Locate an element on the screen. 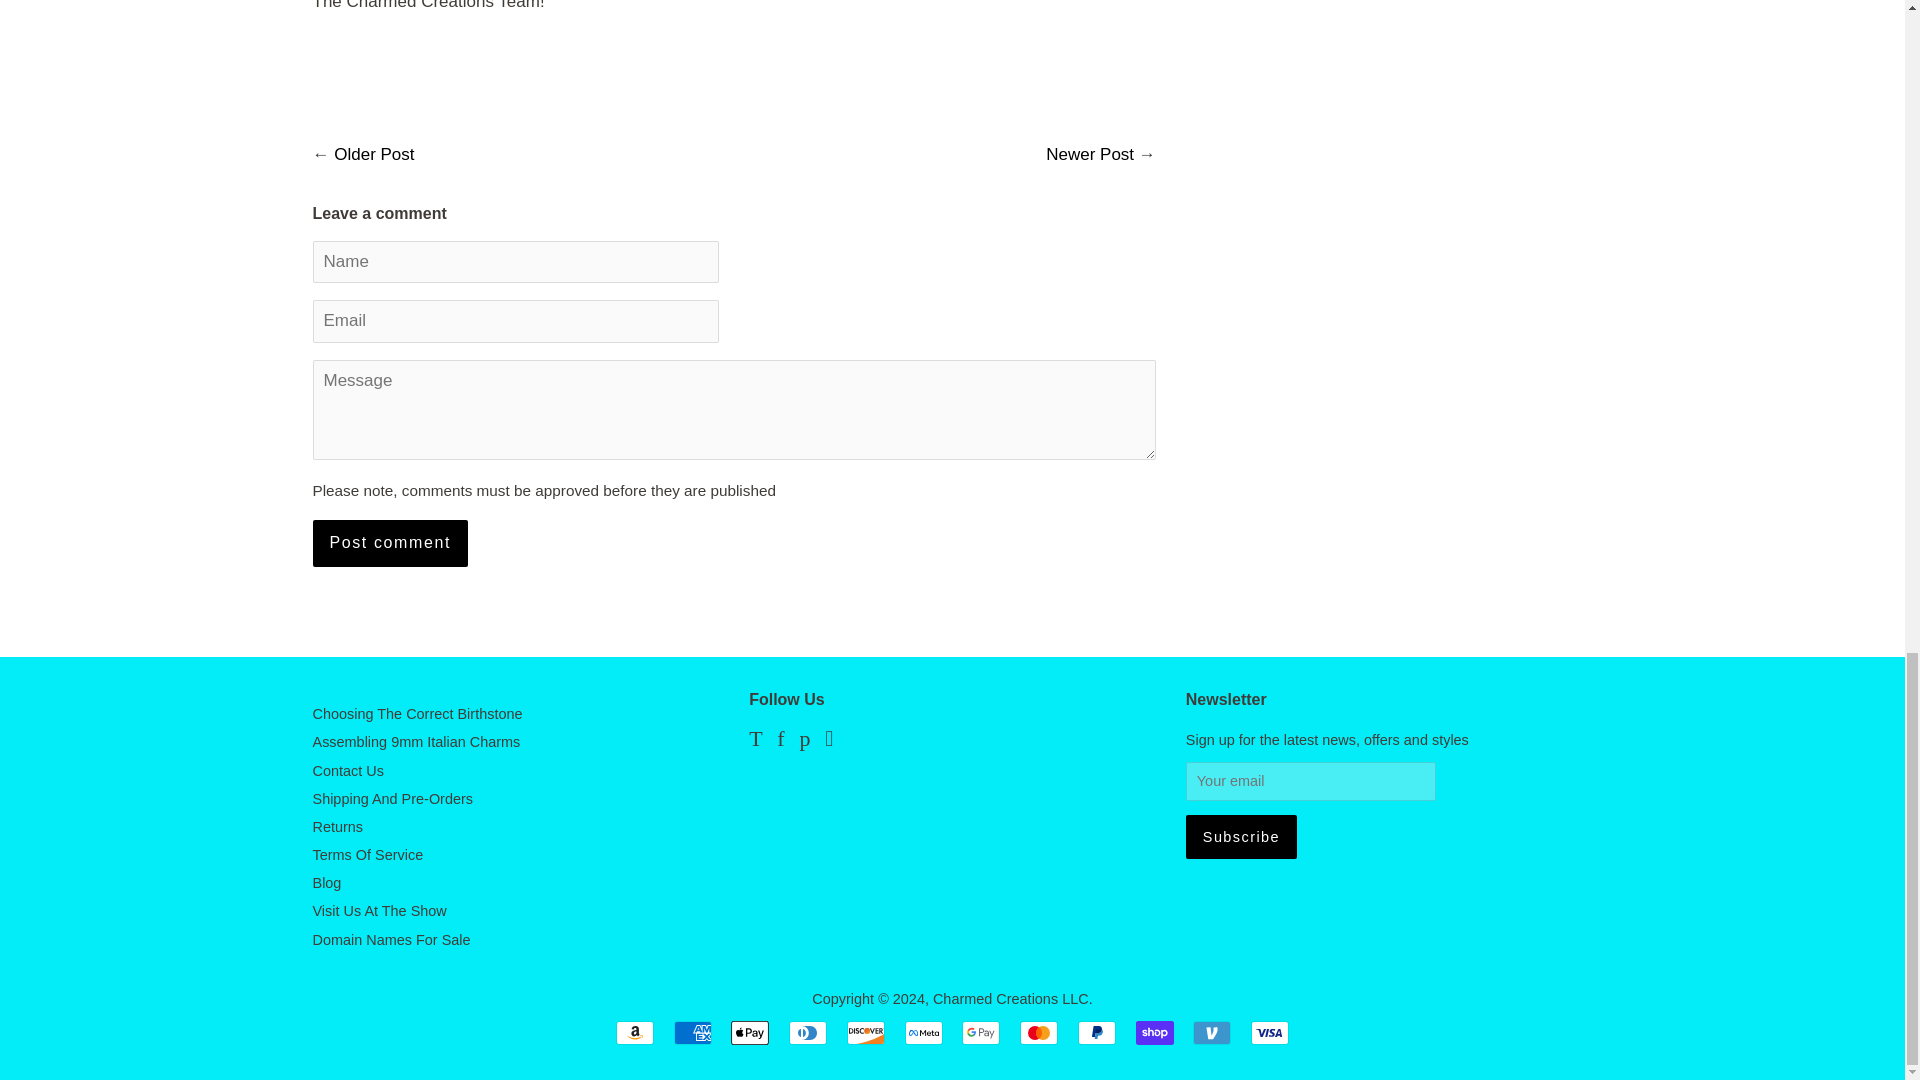 The width and height of the screenshot is (1920, 1080). Meta Pay is located at coordinates (923, 1032).